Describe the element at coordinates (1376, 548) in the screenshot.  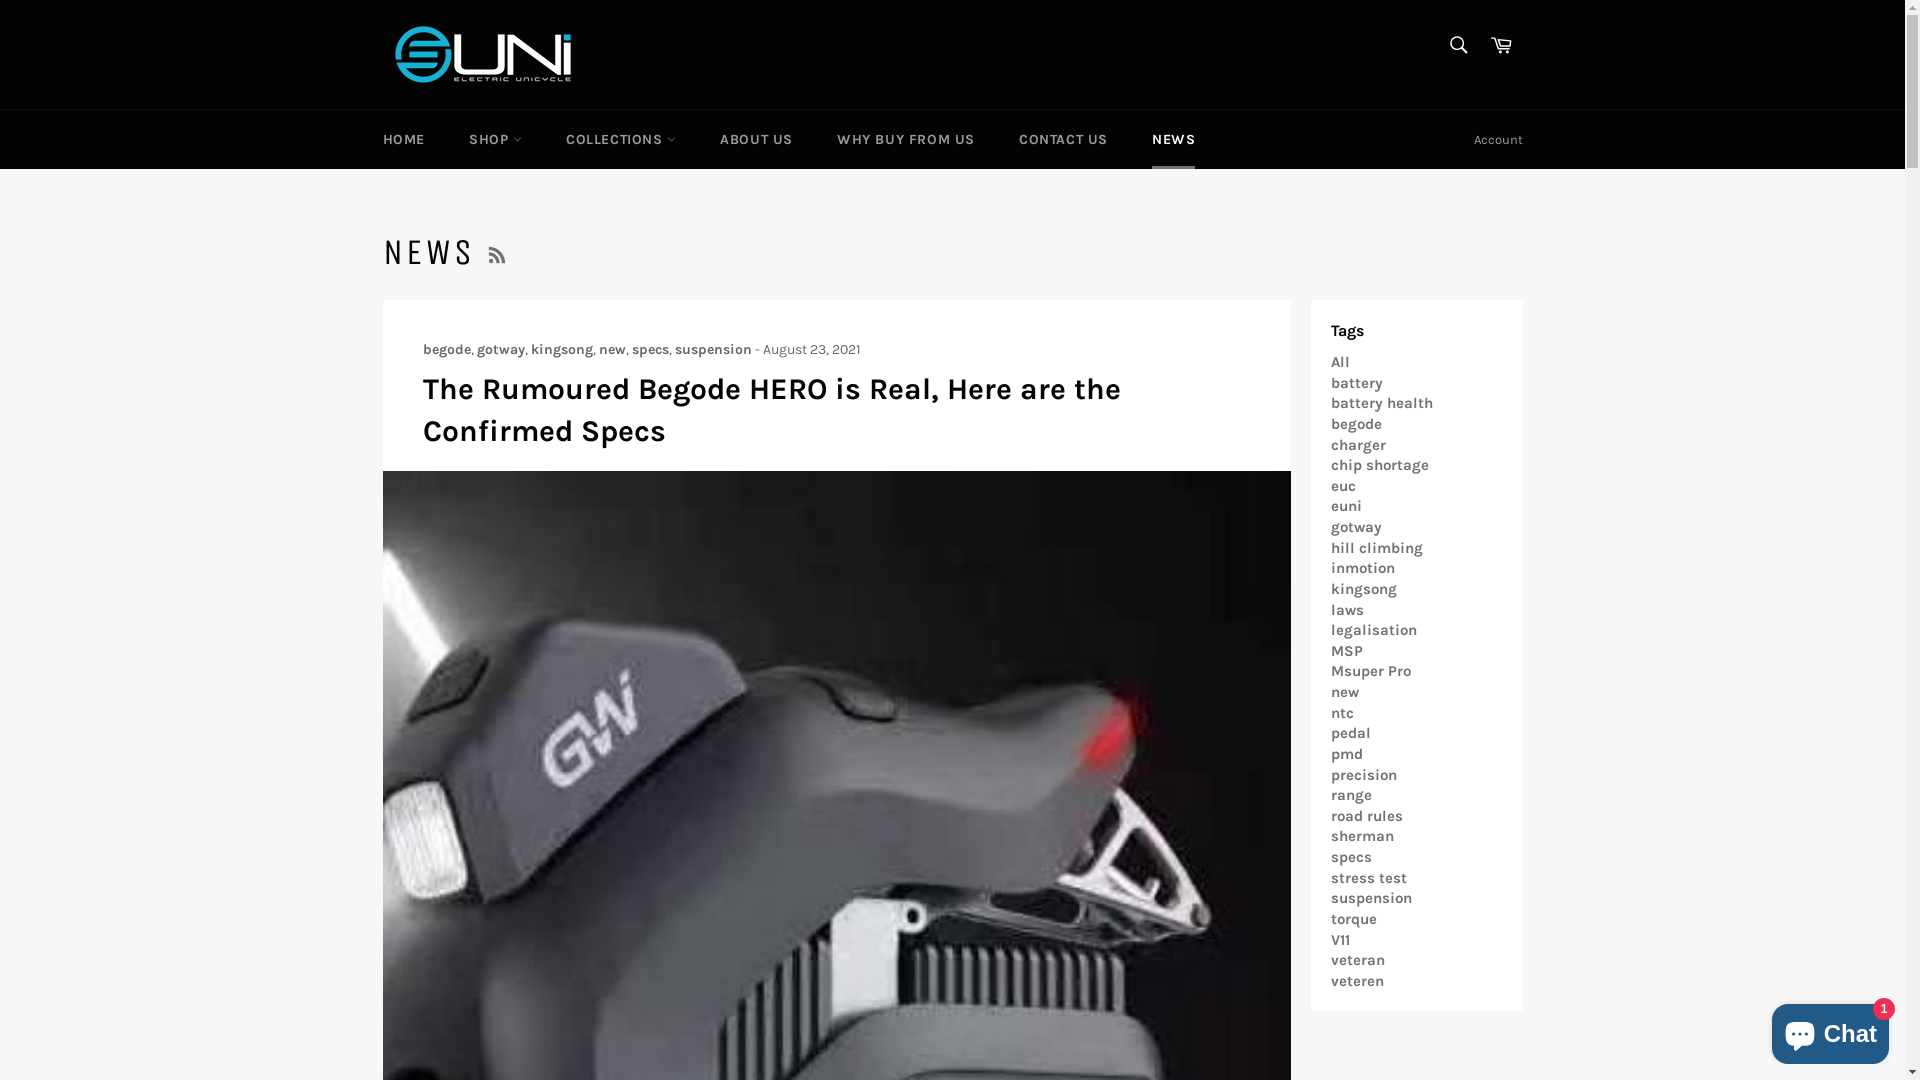
I see `hill climbing` at that location.